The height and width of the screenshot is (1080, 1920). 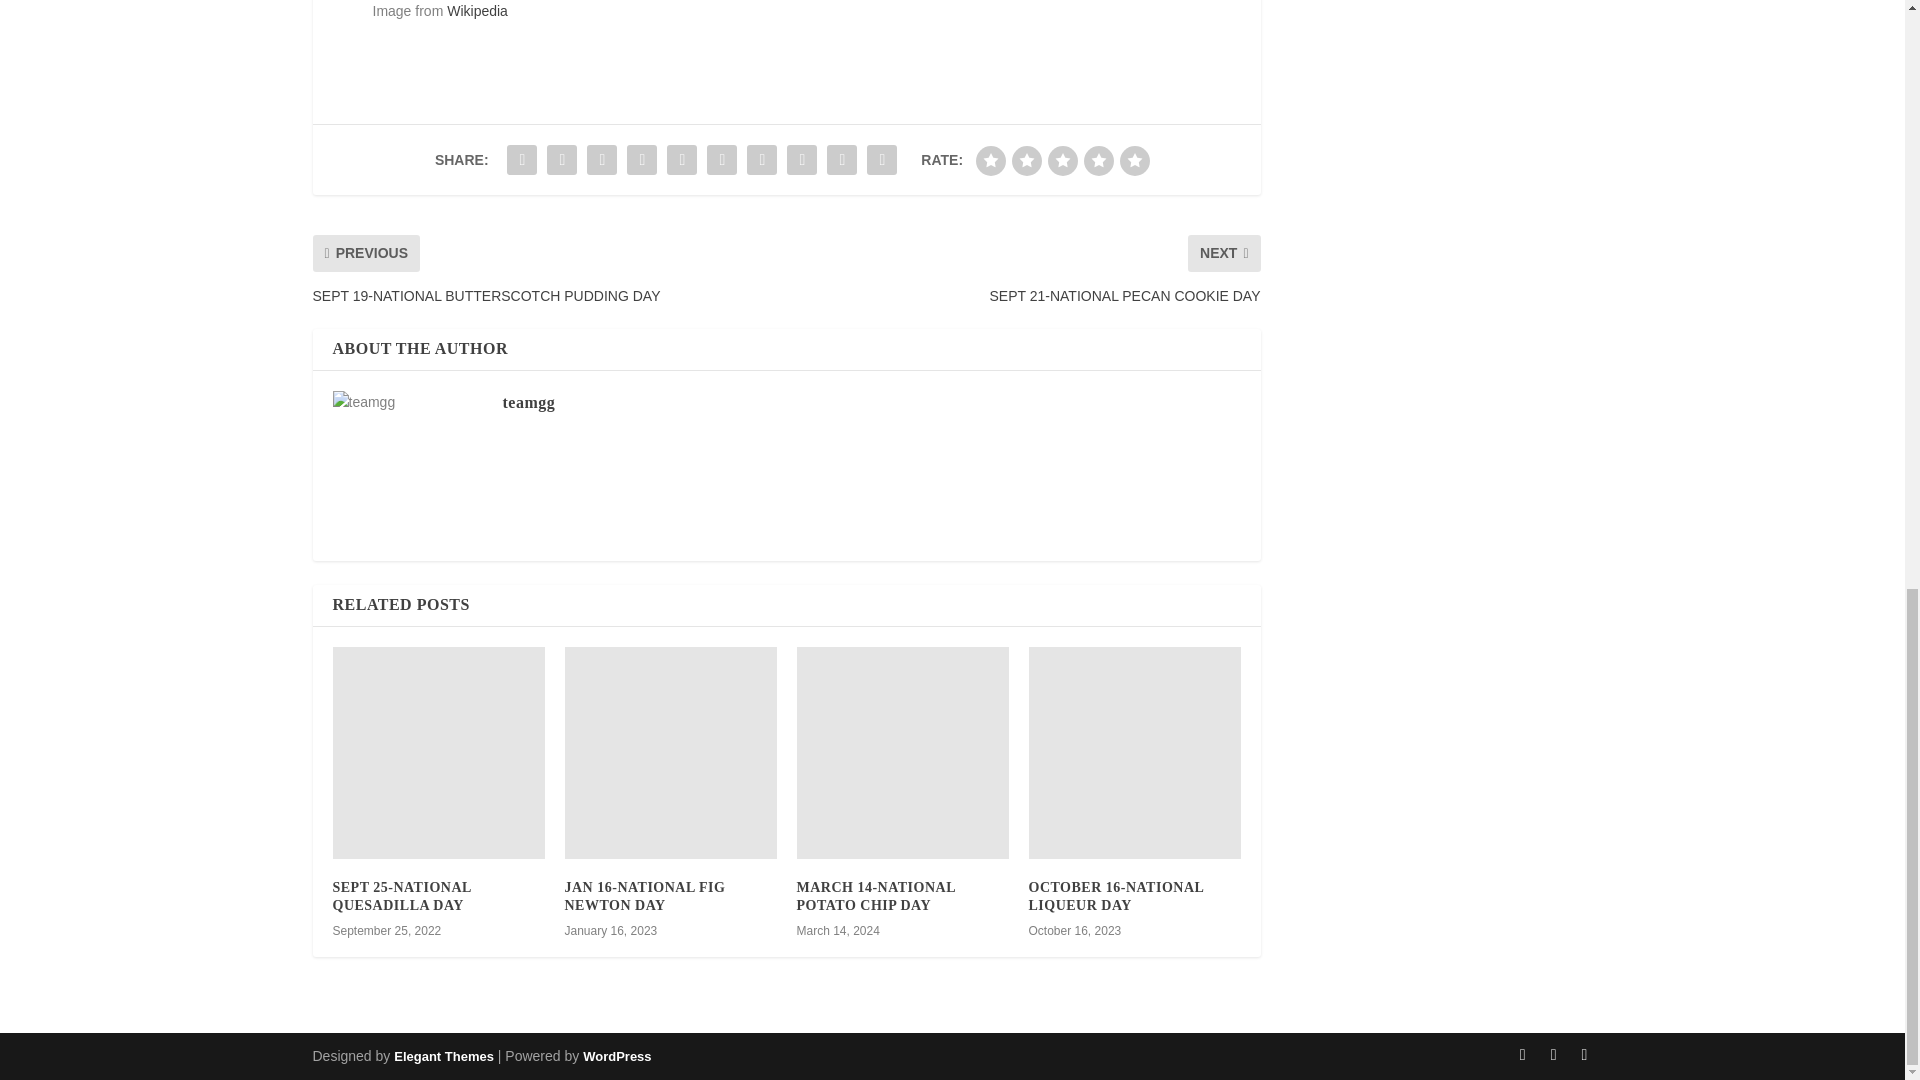 I want to click on OCTOBER 16-NATIONAL LIQUEUR DAY, so click(x=1115, y=896).